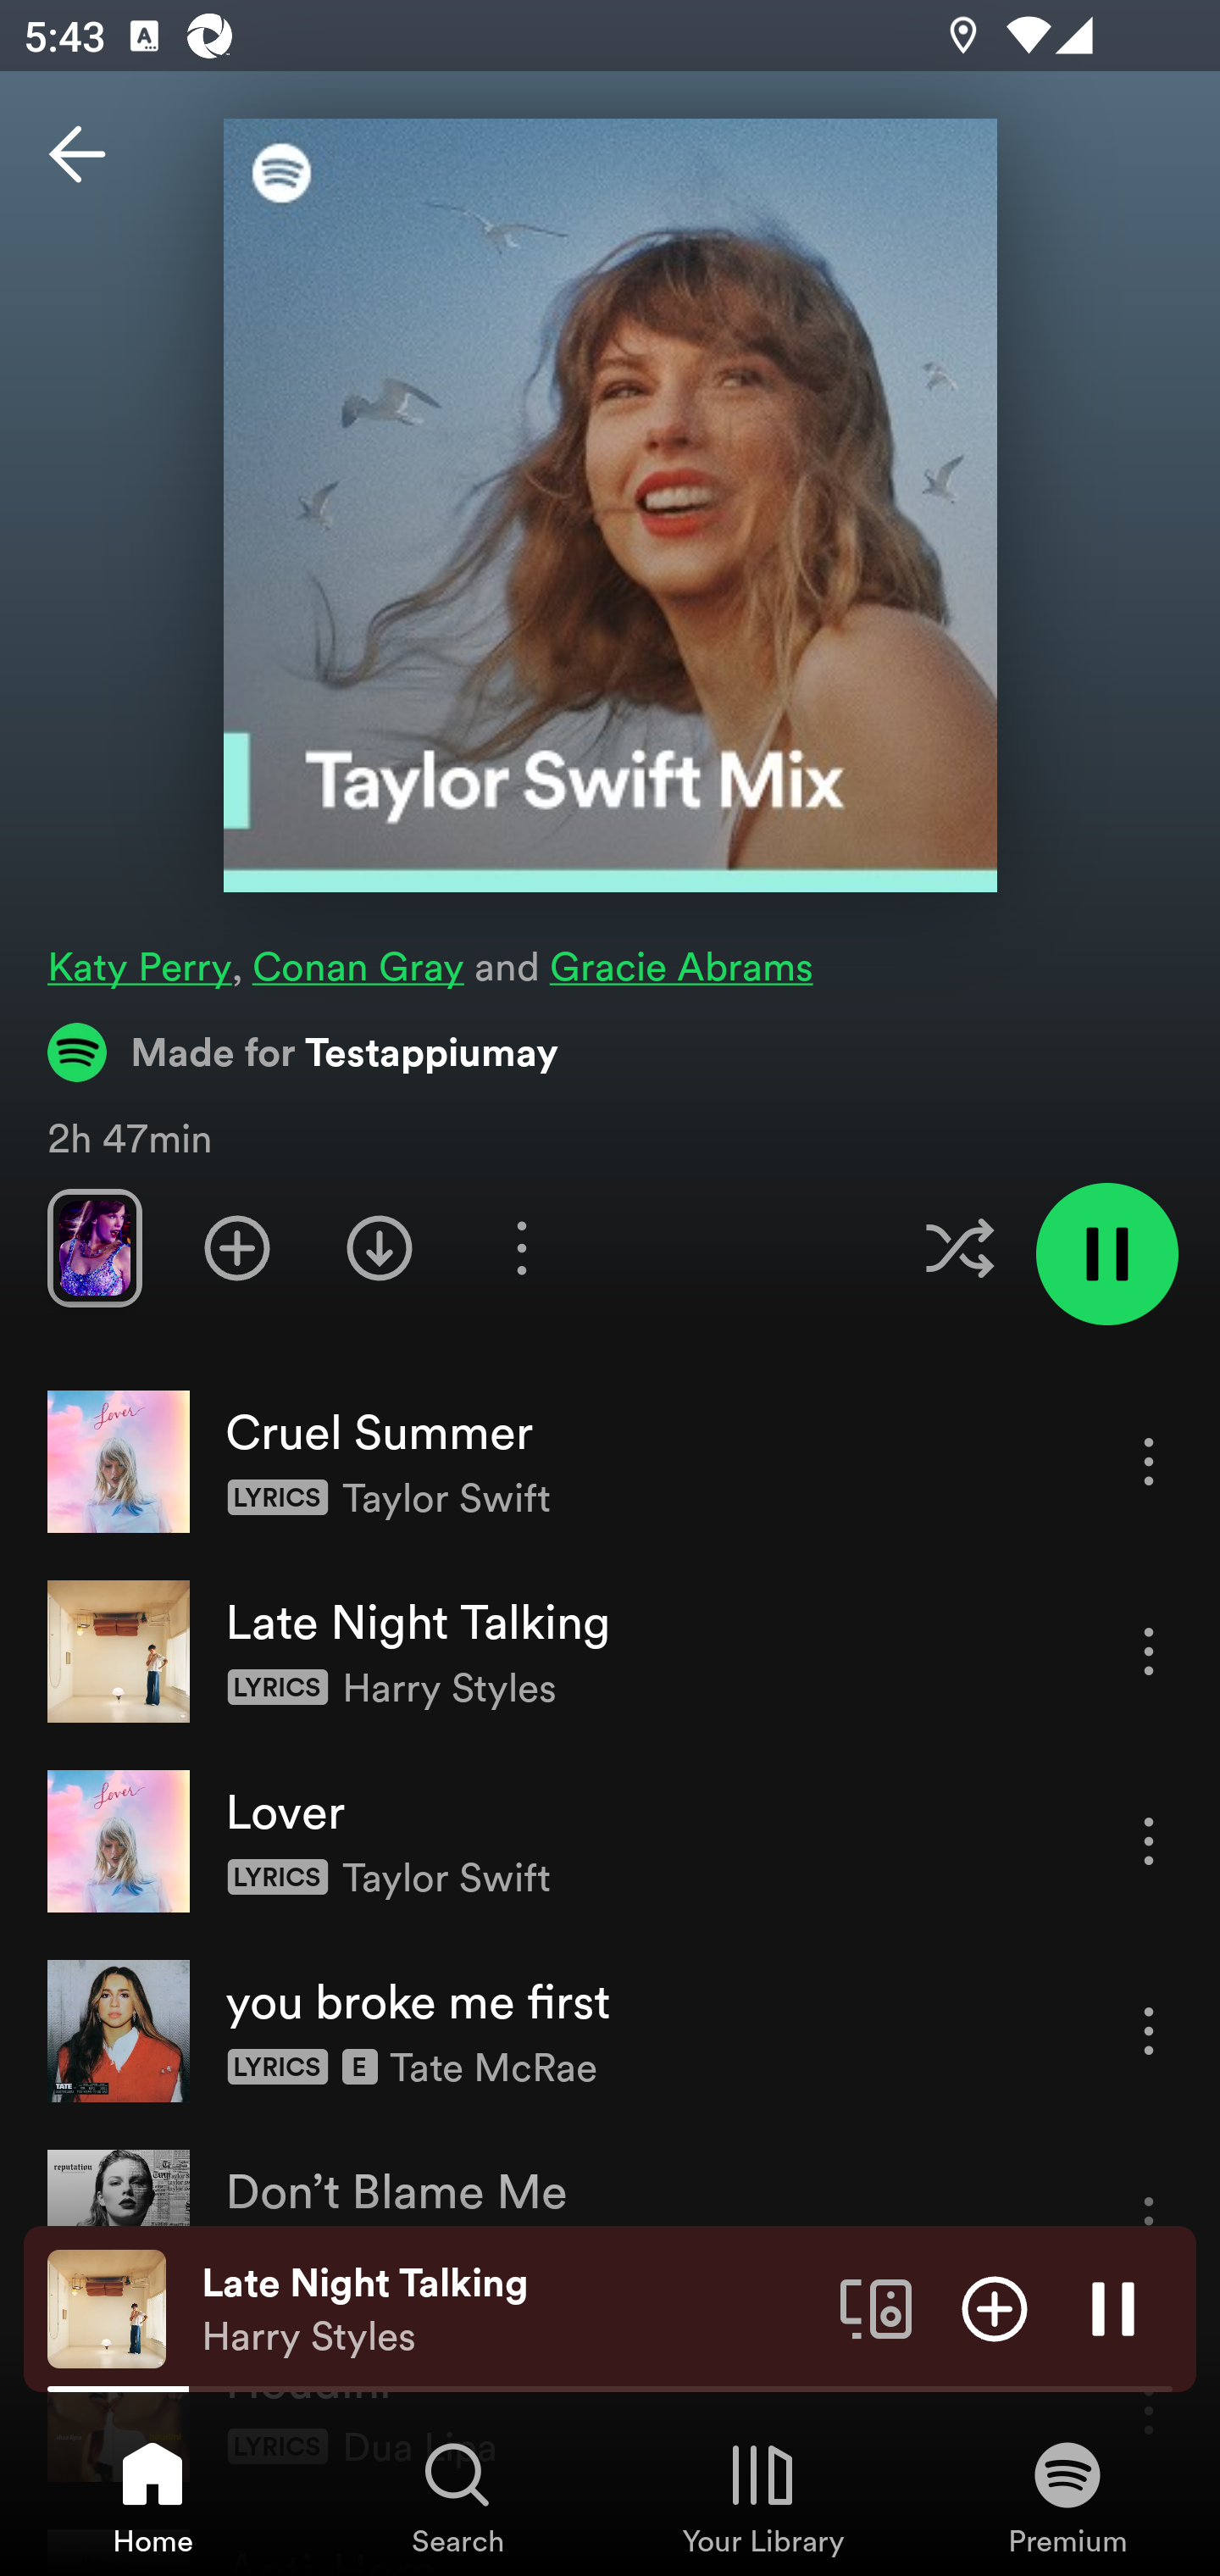 The height and width of the screenshot is (2576, 1220). What do you see at coordinates (521, 1247) in the screenshot?
I see `More options for playlist Taylor Swift Mix` at bounding box center [521, 1247].